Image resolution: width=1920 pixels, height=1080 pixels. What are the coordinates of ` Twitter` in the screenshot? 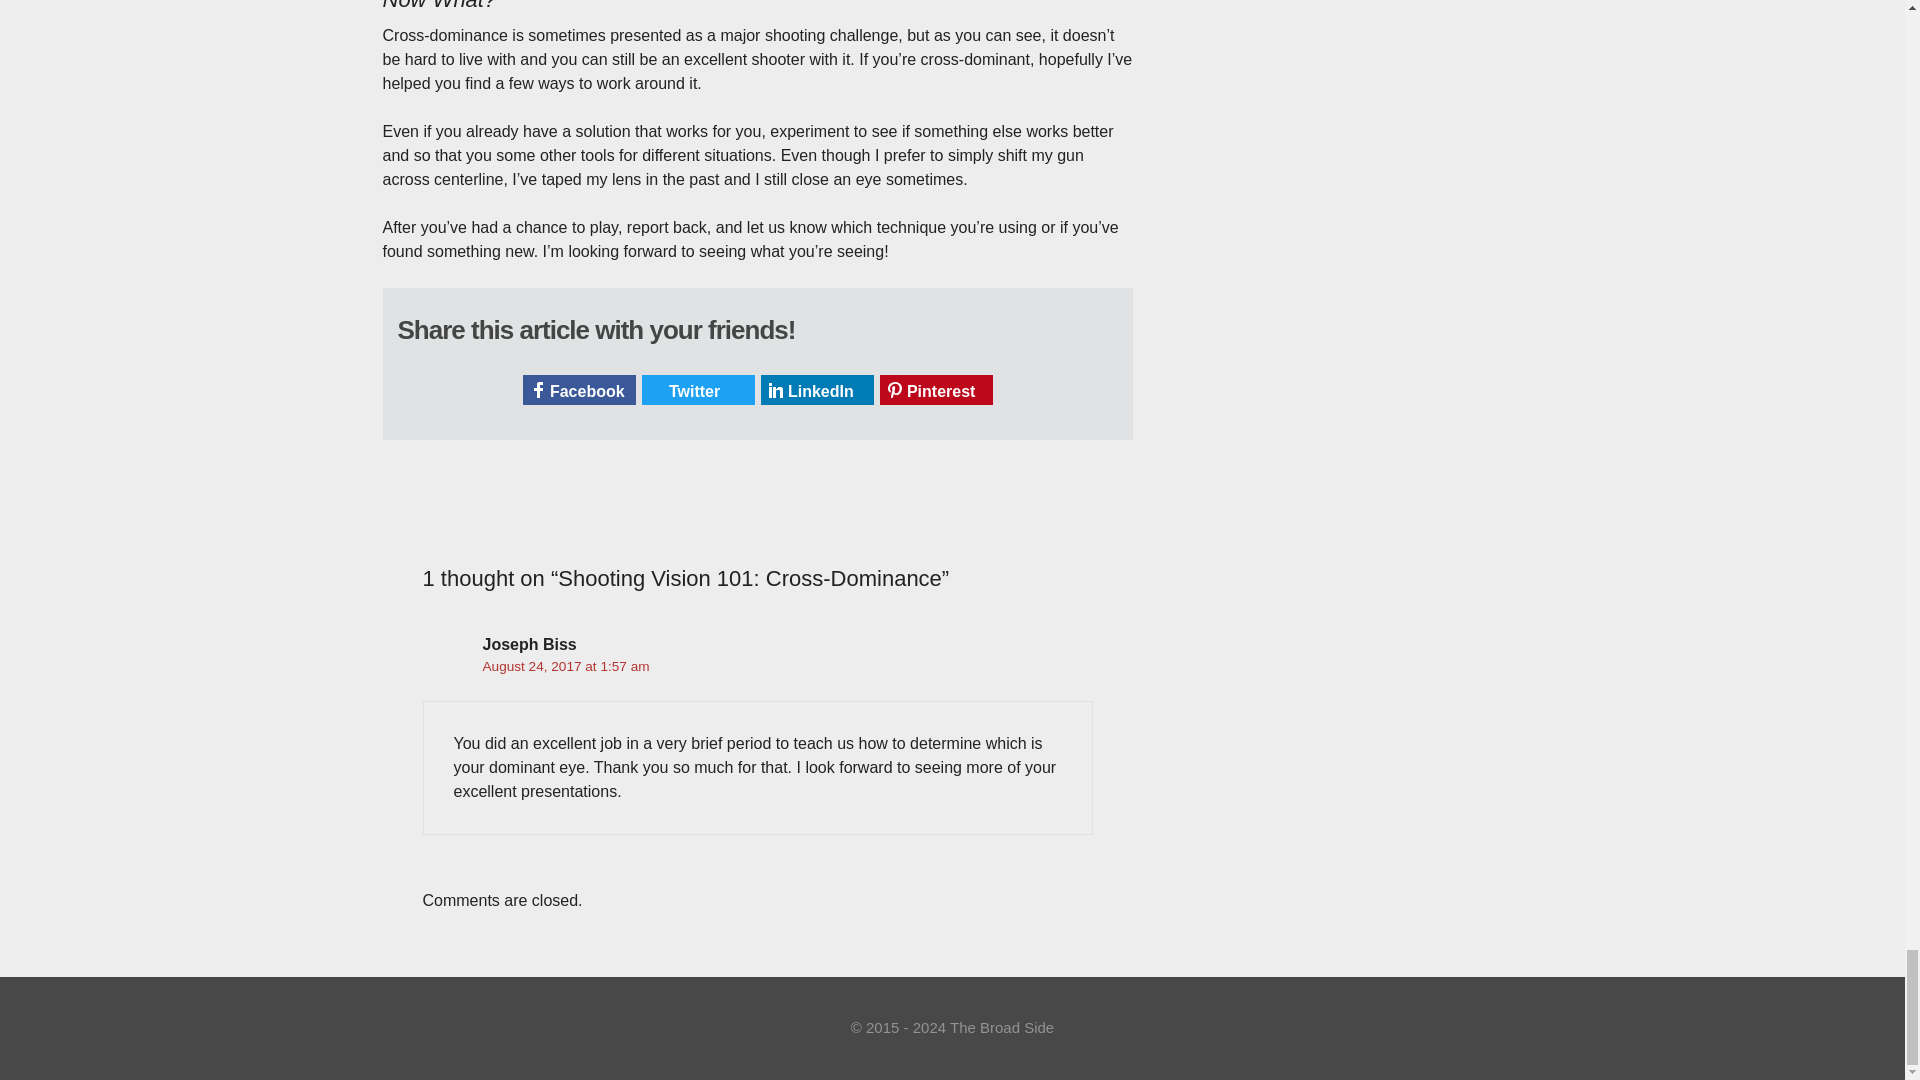 It's located at (698, 390).